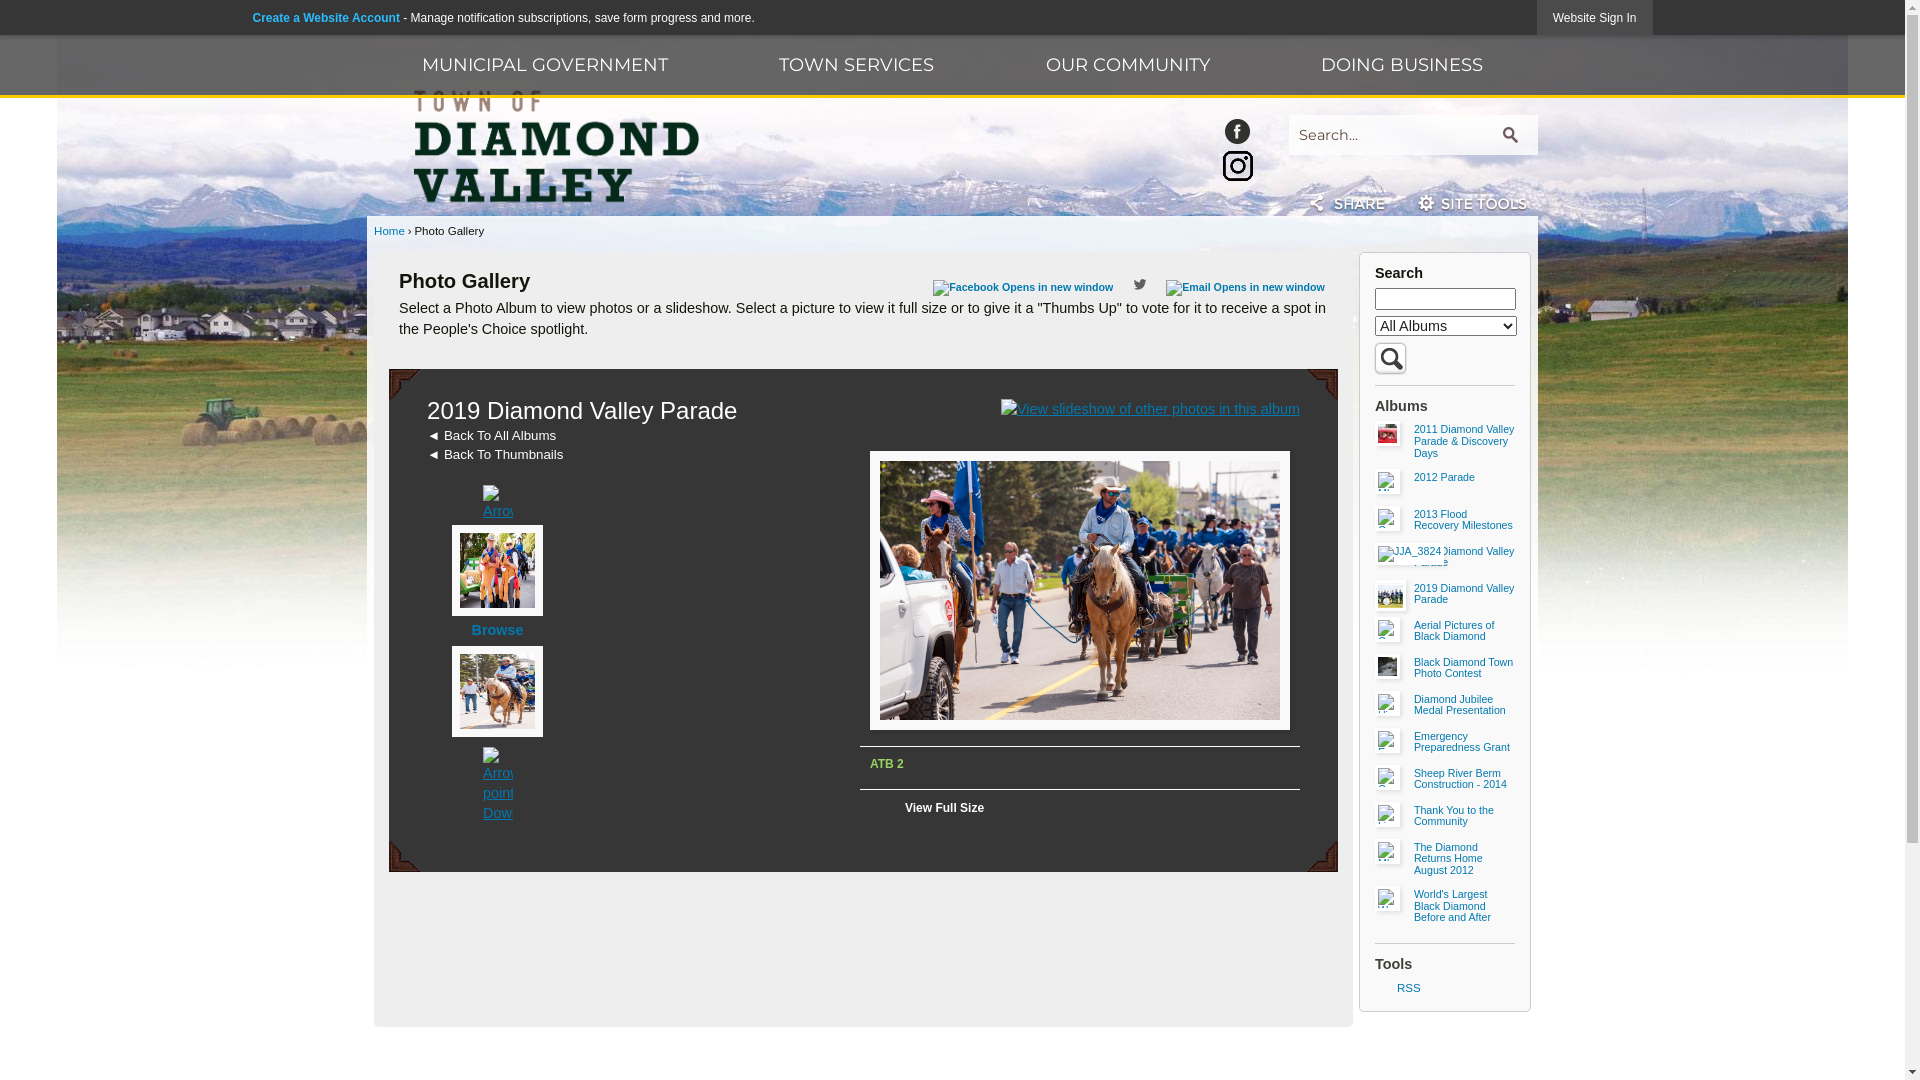  Describe the element at coordinates (8, 8) in the screenshot. I see `Skip to Main Content` at that location.